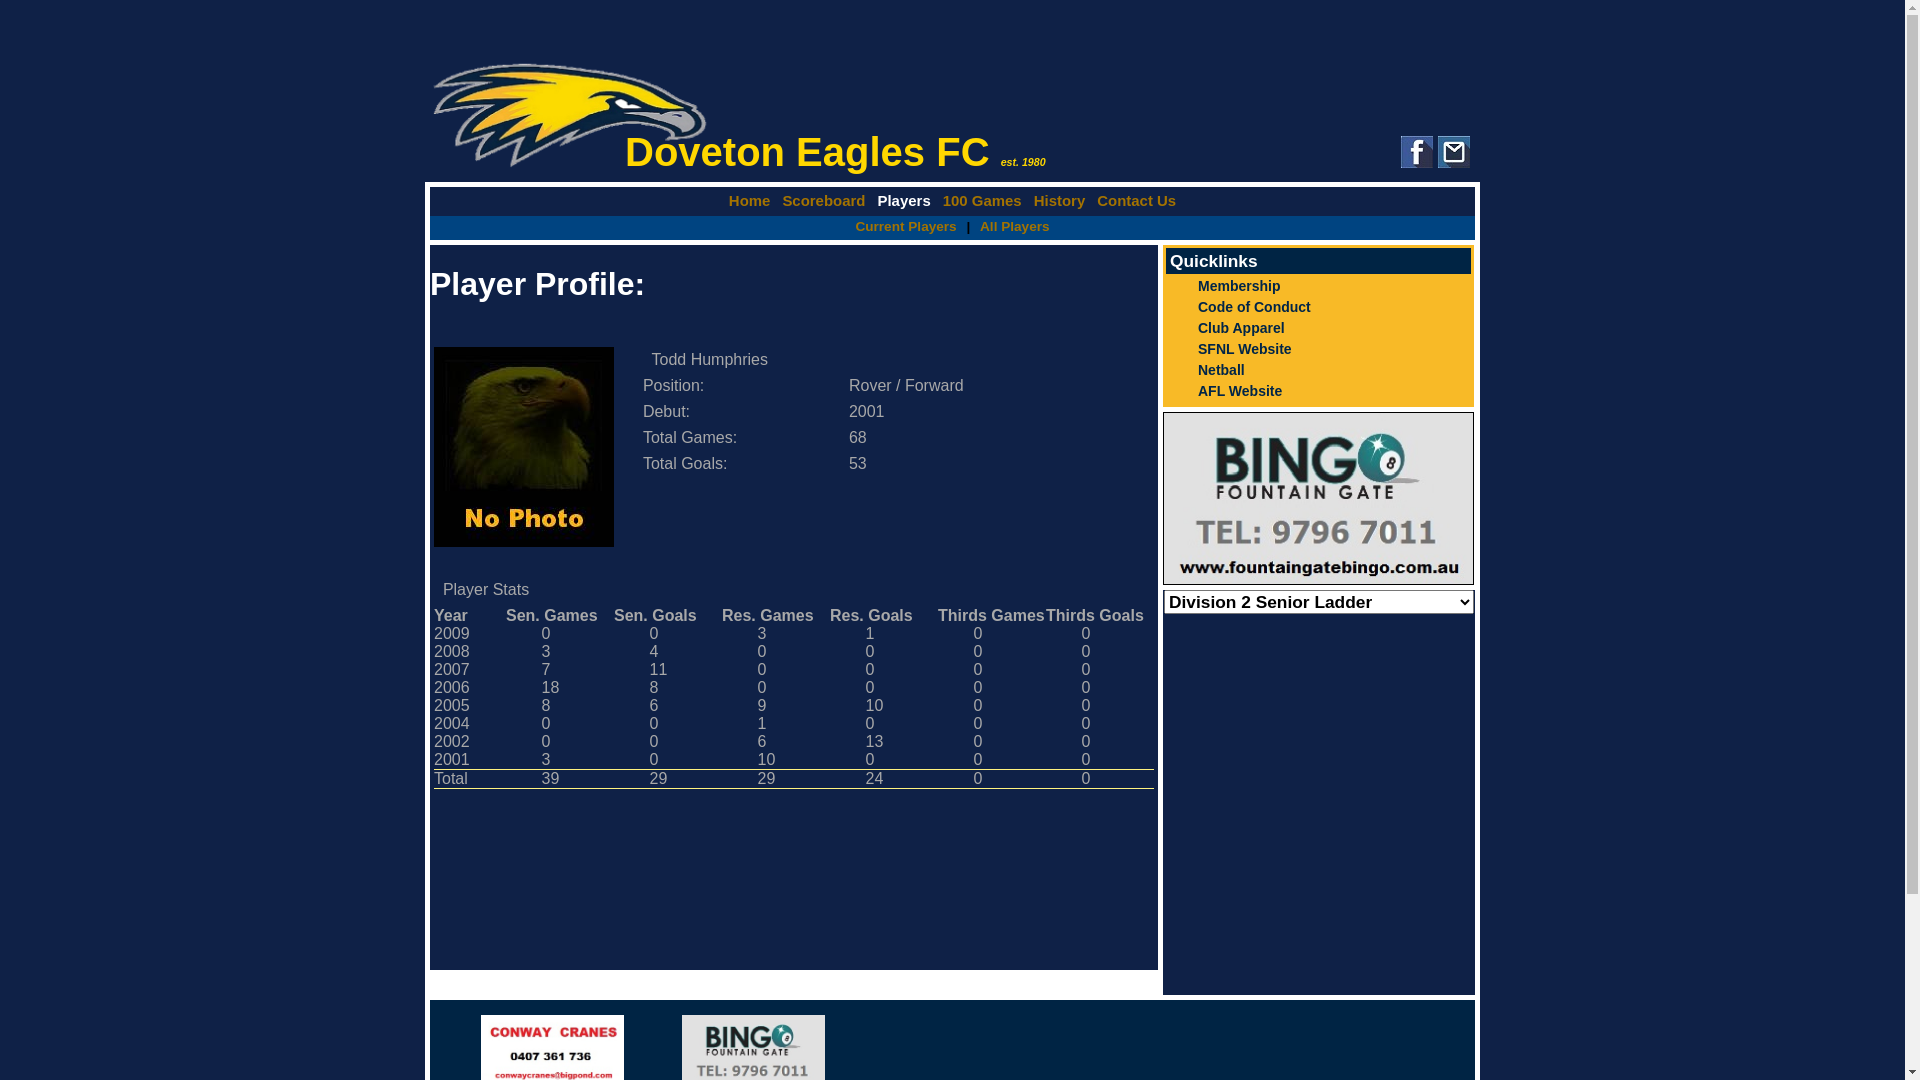 Image resolution: width=1920 pixels, height=1080 pixels. What do you see at coordinates (906, 226) in the screenshot?
I see `Current Players` at bounding box center [906, 226].